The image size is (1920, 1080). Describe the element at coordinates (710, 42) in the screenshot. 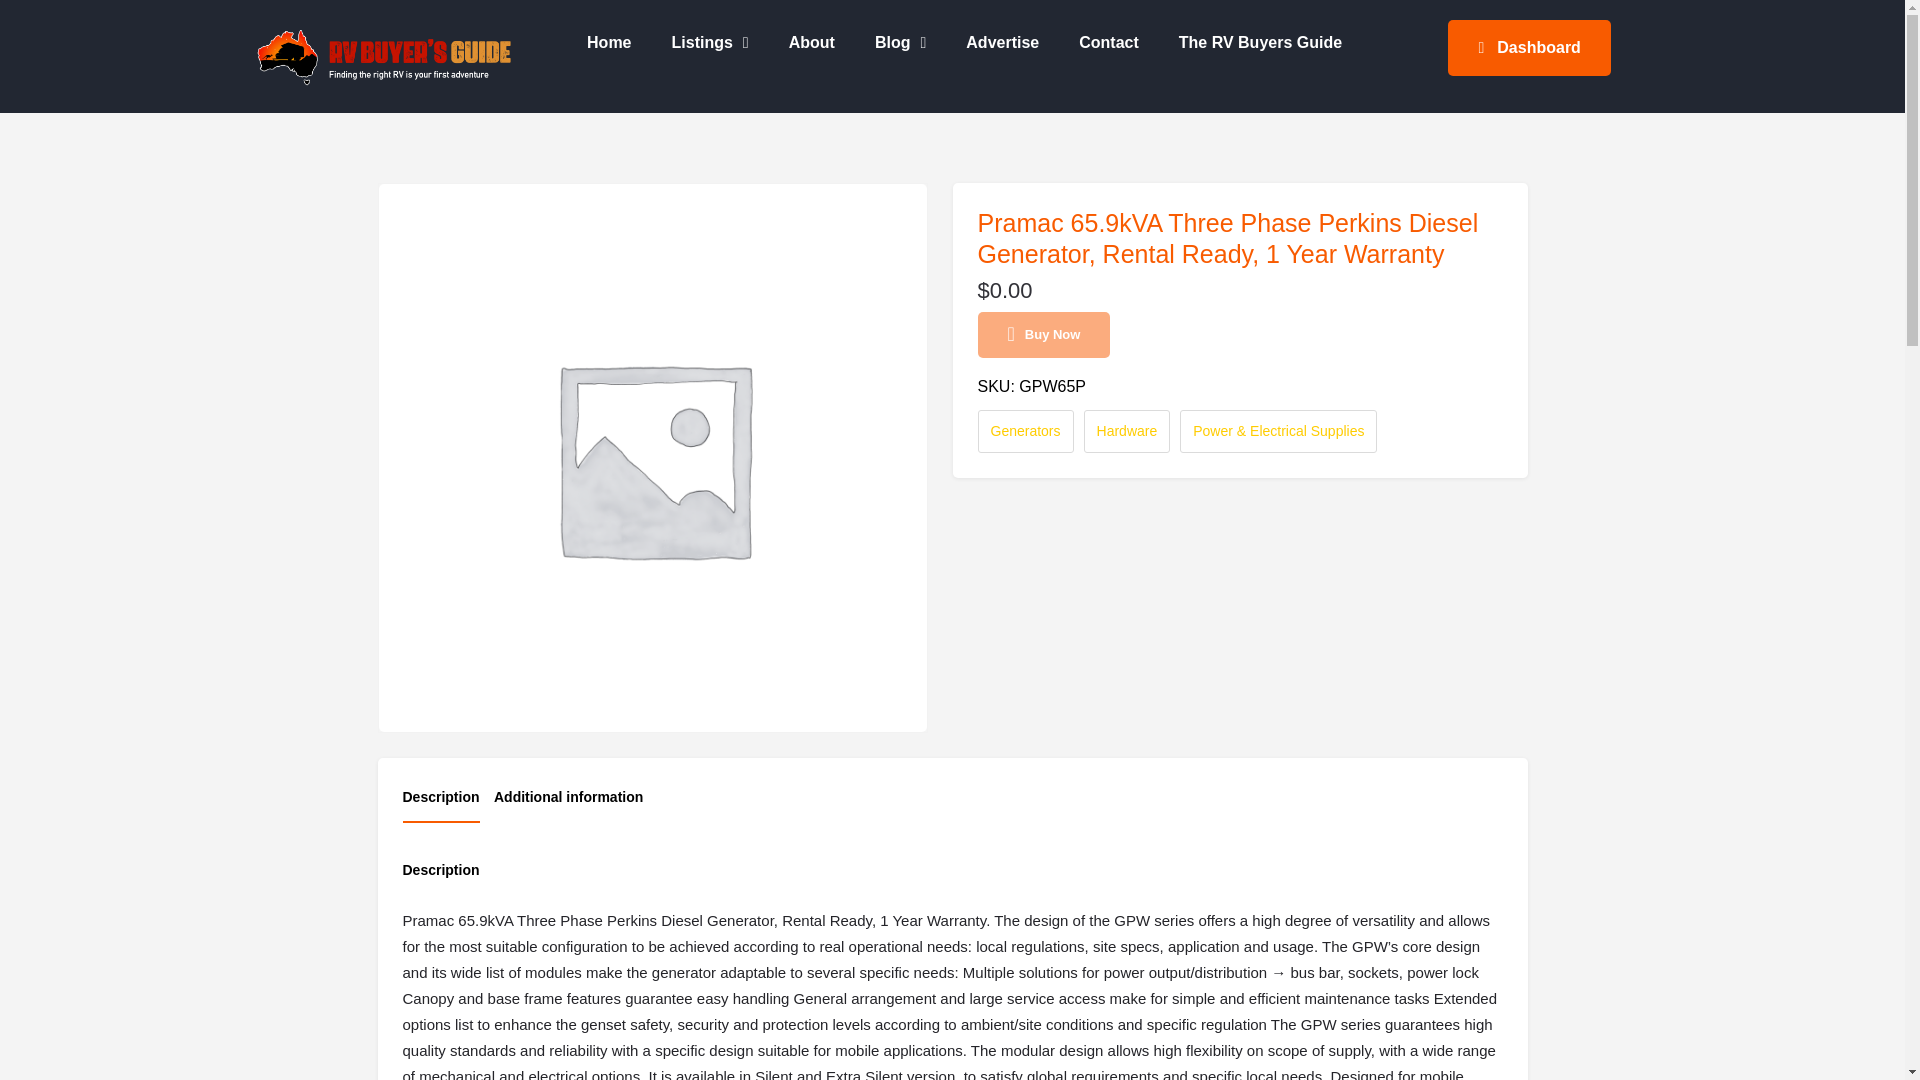

I see `Listings` at that location.